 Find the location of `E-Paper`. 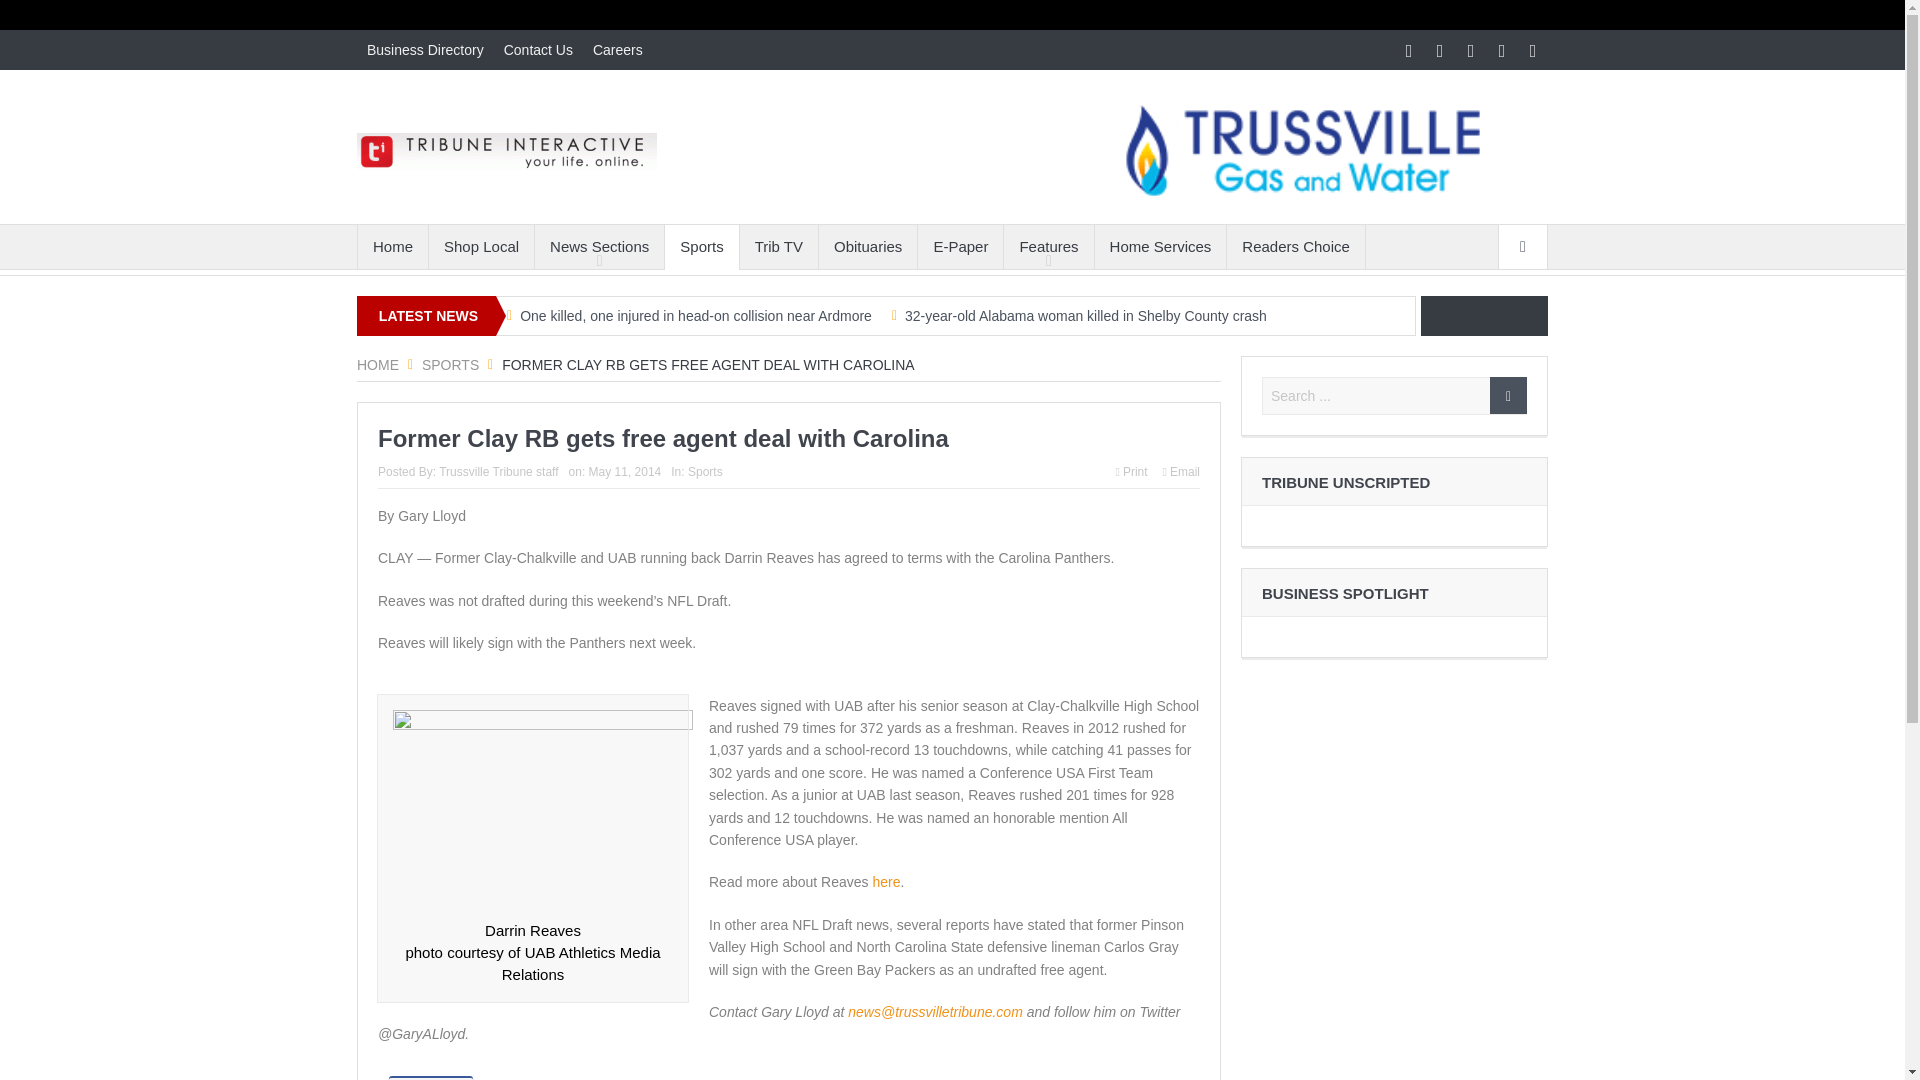

E-Paper is located at coordinates (960, 246).